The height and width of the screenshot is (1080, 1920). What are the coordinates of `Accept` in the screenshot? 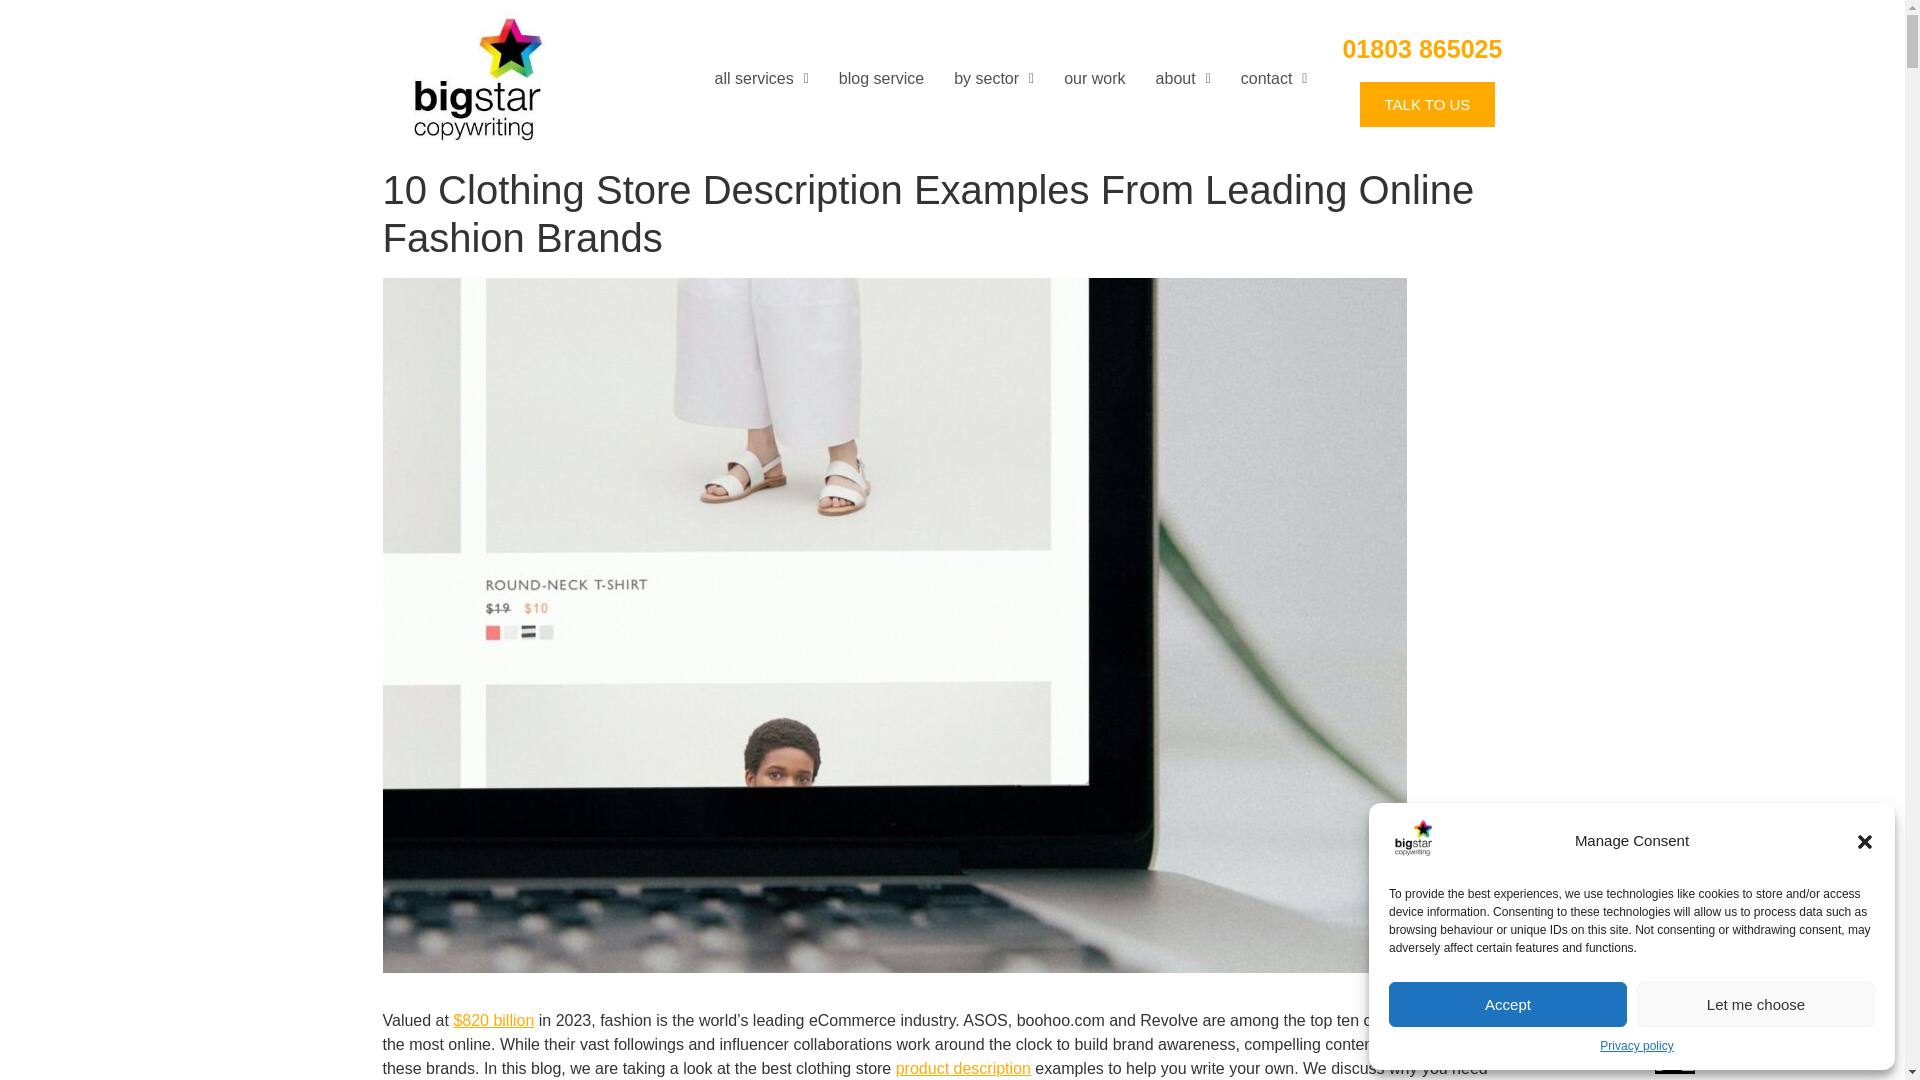 It's located at (1507, 1004).